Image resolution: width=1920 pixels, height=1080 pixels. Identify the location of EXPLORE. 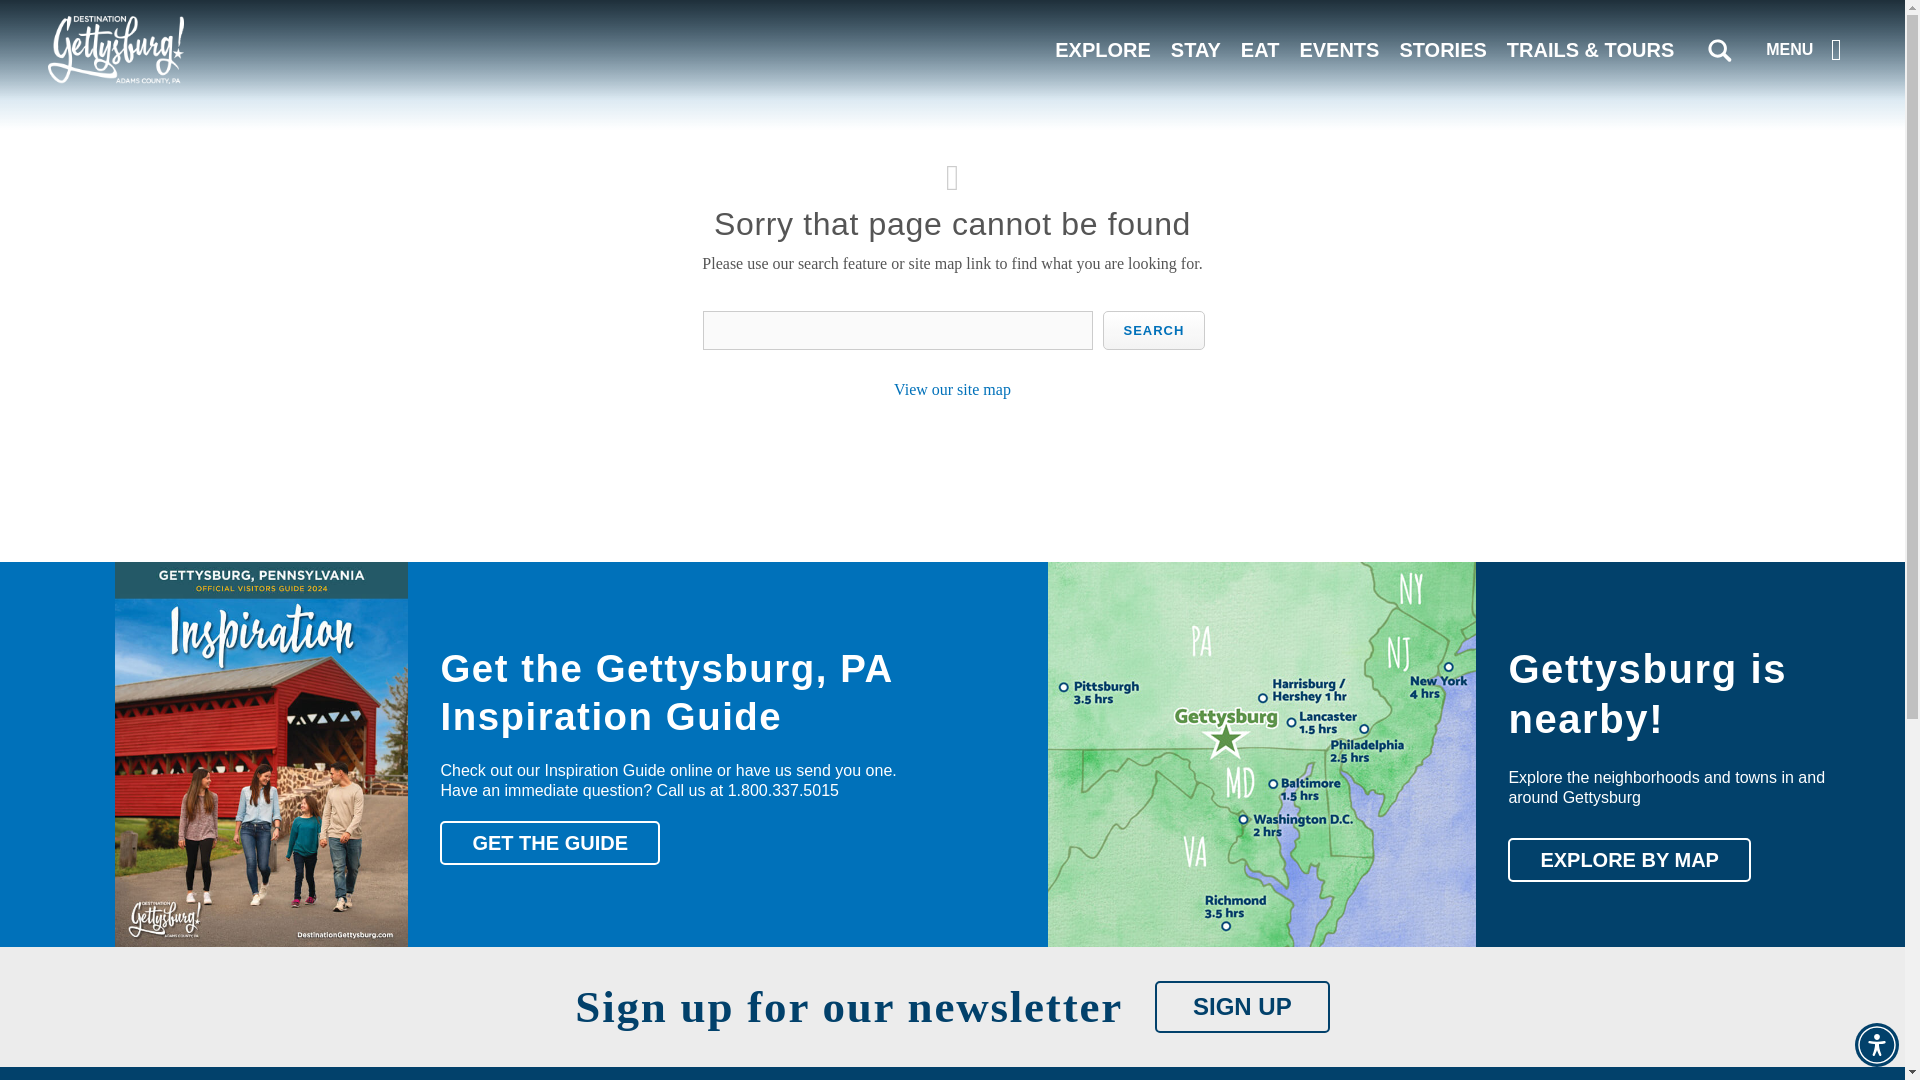
(1102, 49).